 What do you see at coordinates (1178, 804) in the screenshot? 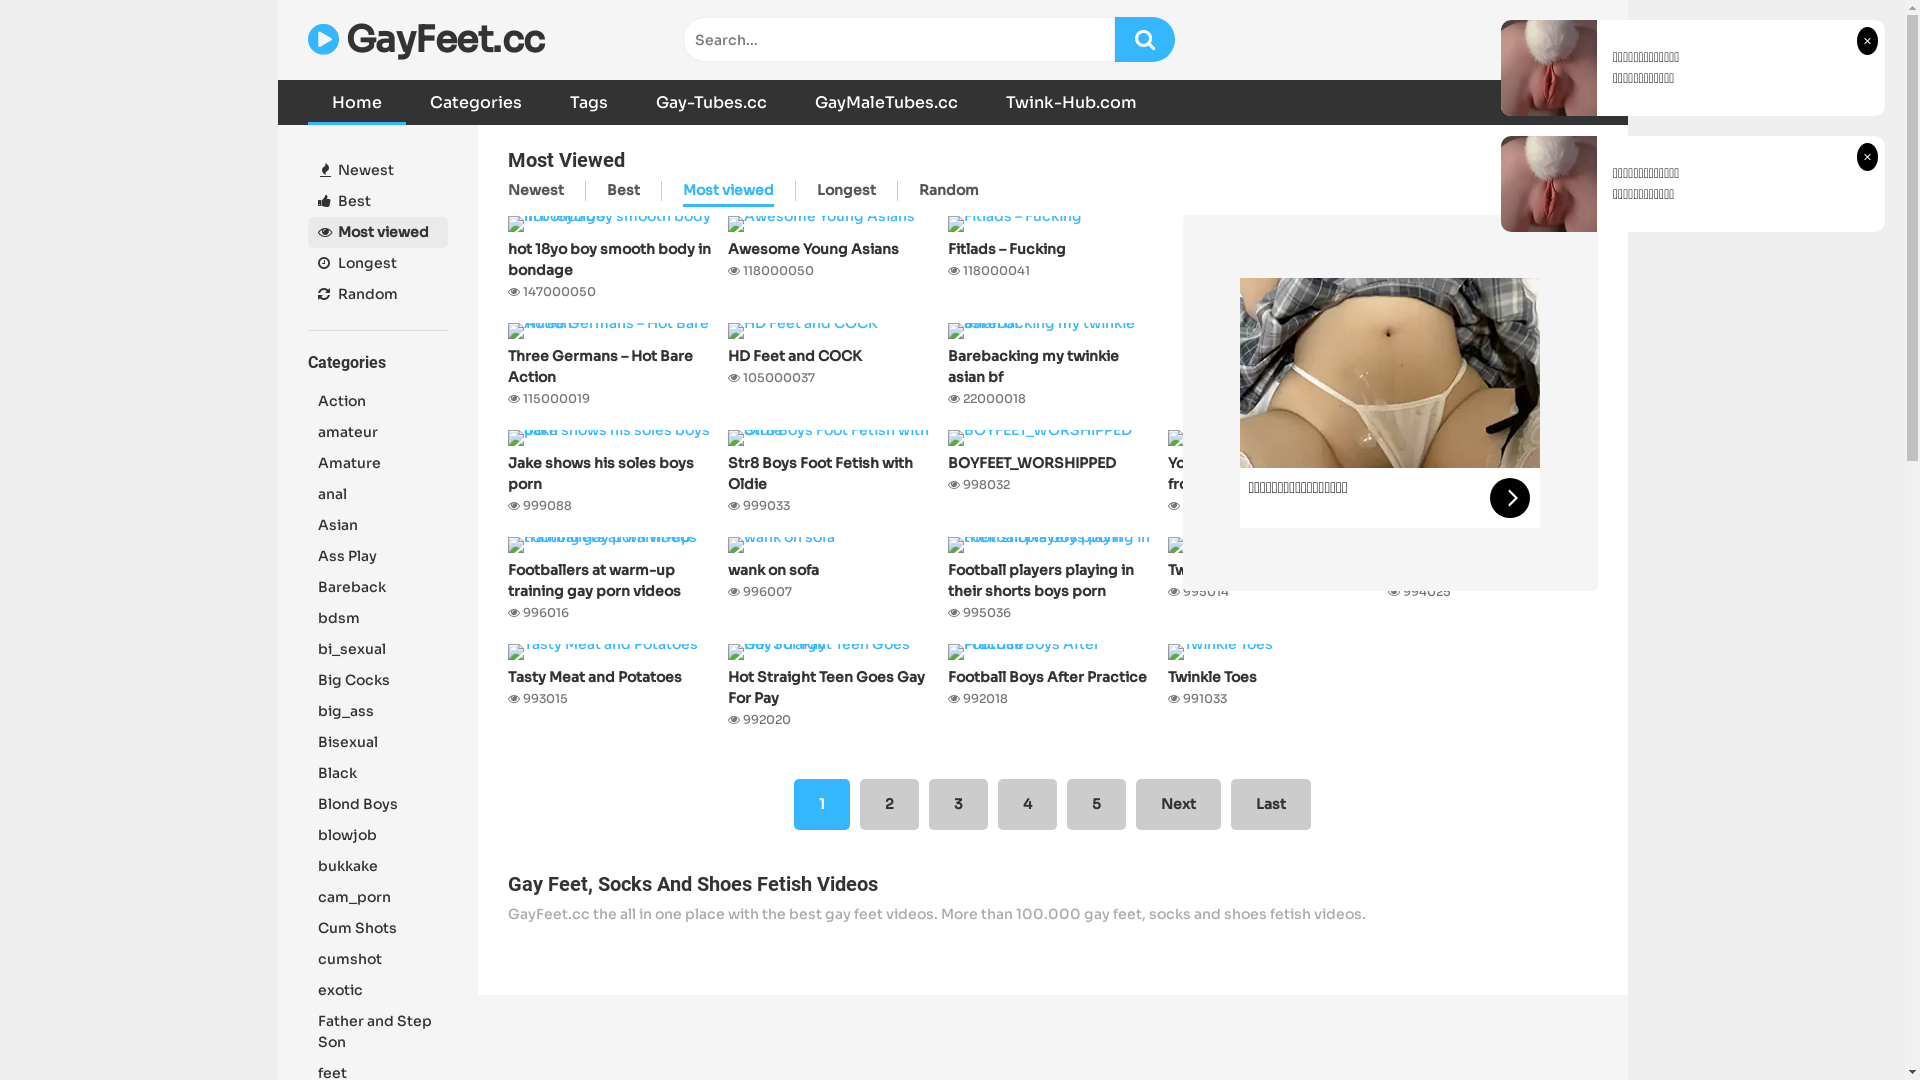
I see `Next` at bounding box center [1178, 804].